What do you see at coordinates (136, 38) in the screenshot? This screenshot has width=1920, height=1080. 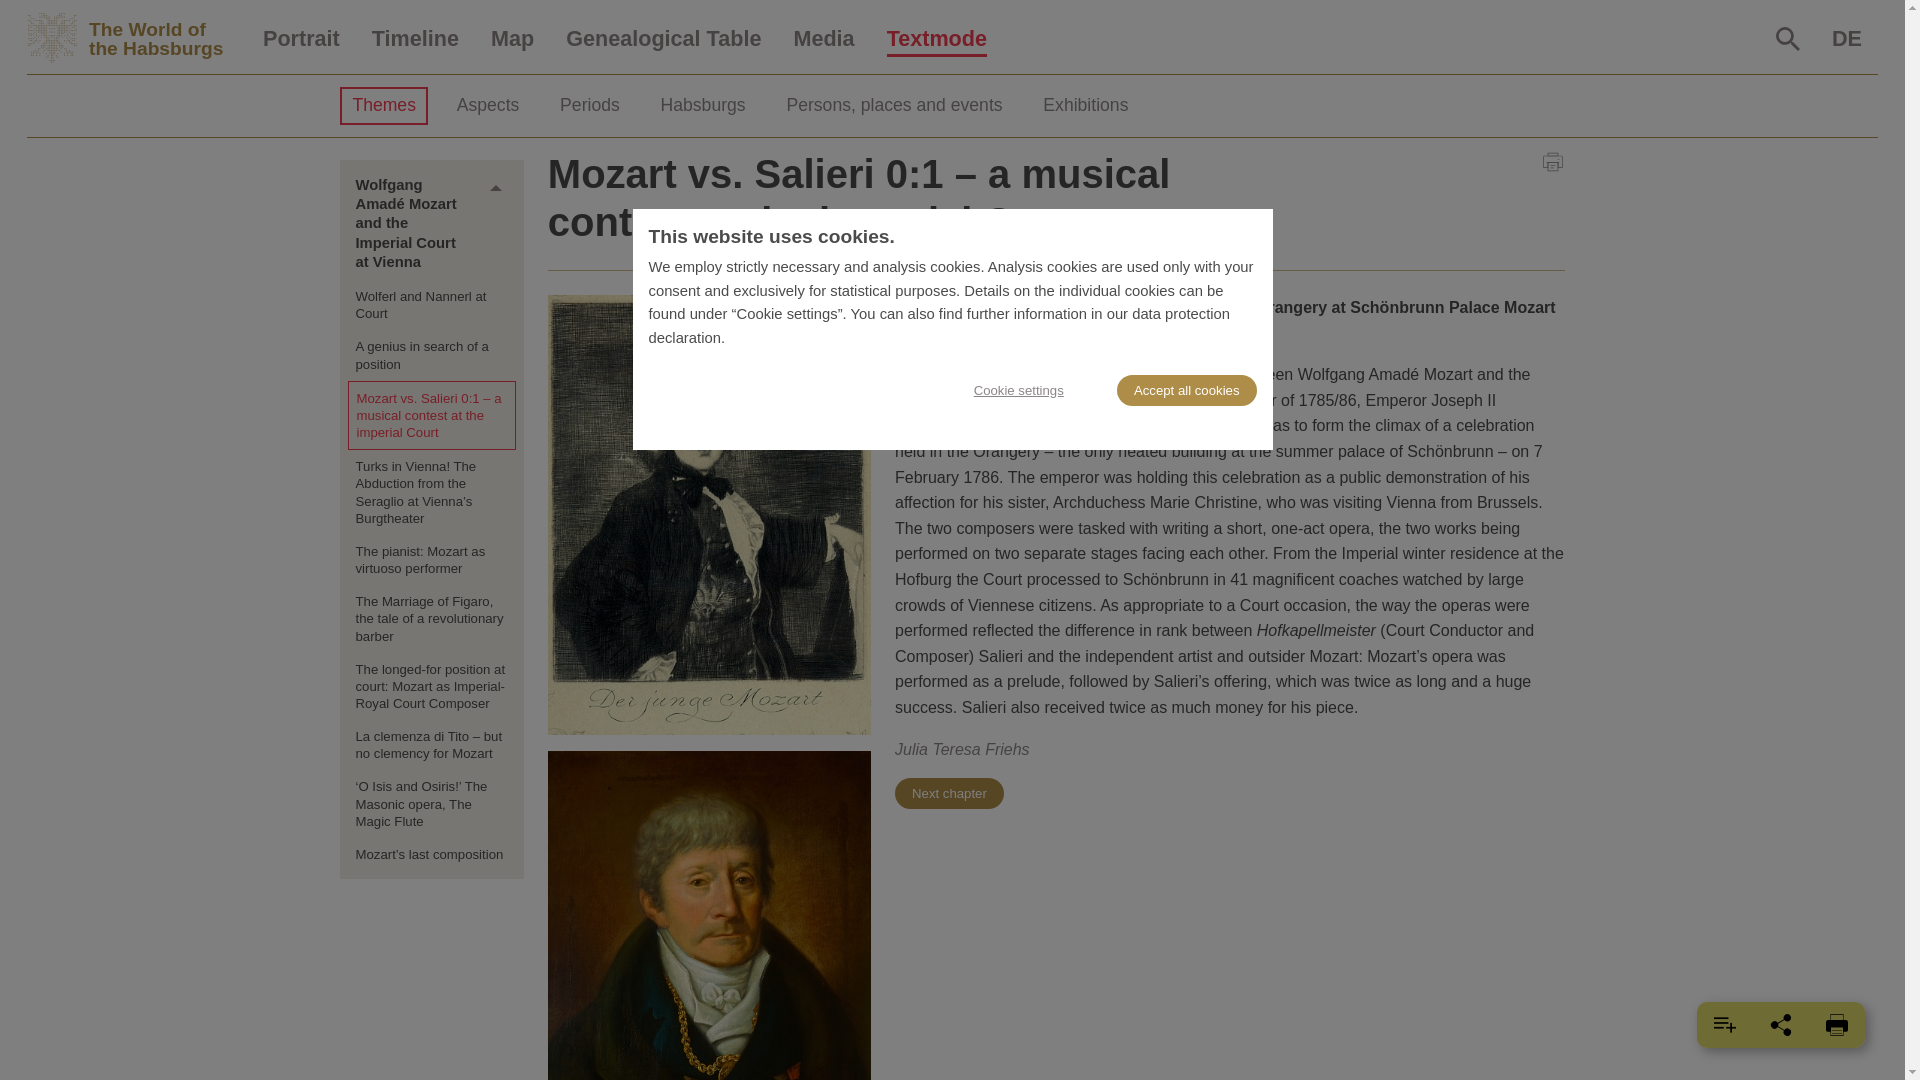 I see `Portrait` at bounding box center [136, 38].